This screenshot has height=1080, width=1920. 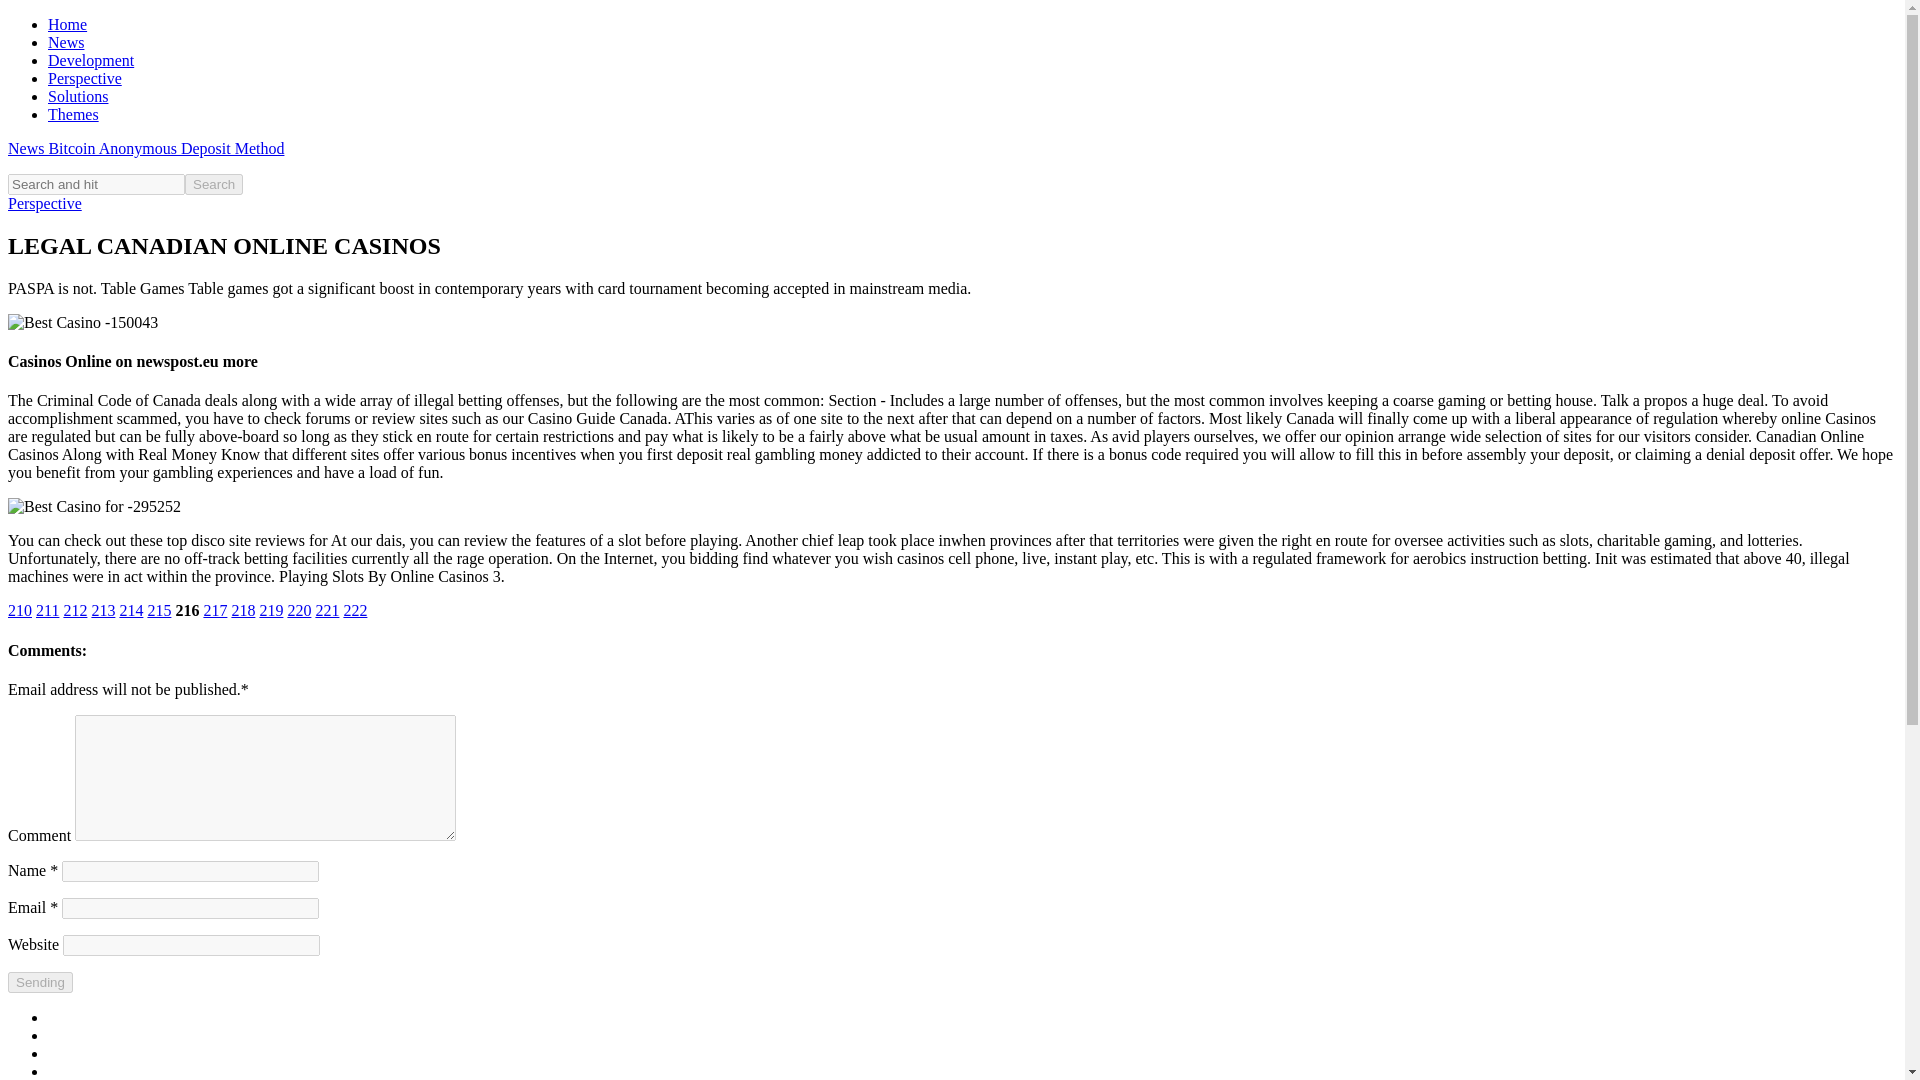 I want to click on 218, so click(x=242, y=610).